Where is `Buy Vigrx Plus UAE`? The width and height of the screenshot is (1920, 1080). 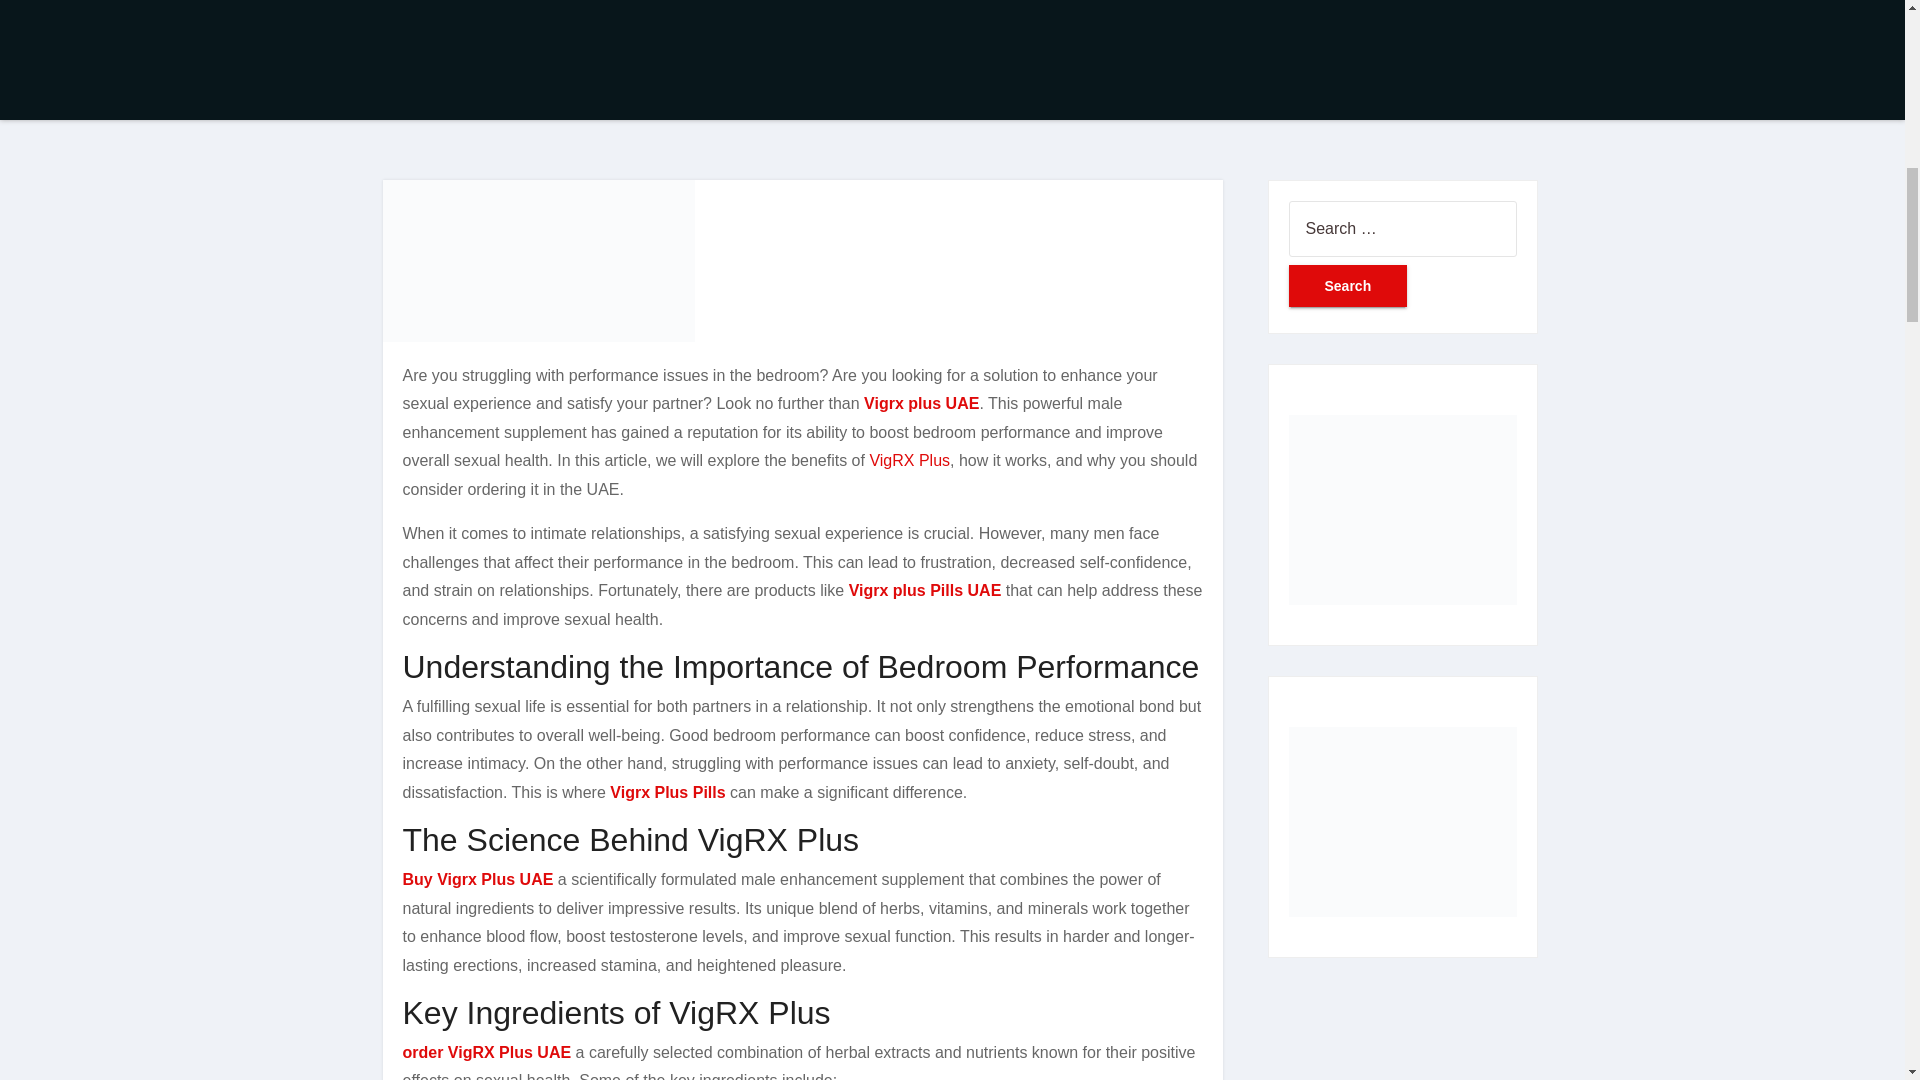
Buy Vigrx Plus UAE is located at coordinates (476, 878).